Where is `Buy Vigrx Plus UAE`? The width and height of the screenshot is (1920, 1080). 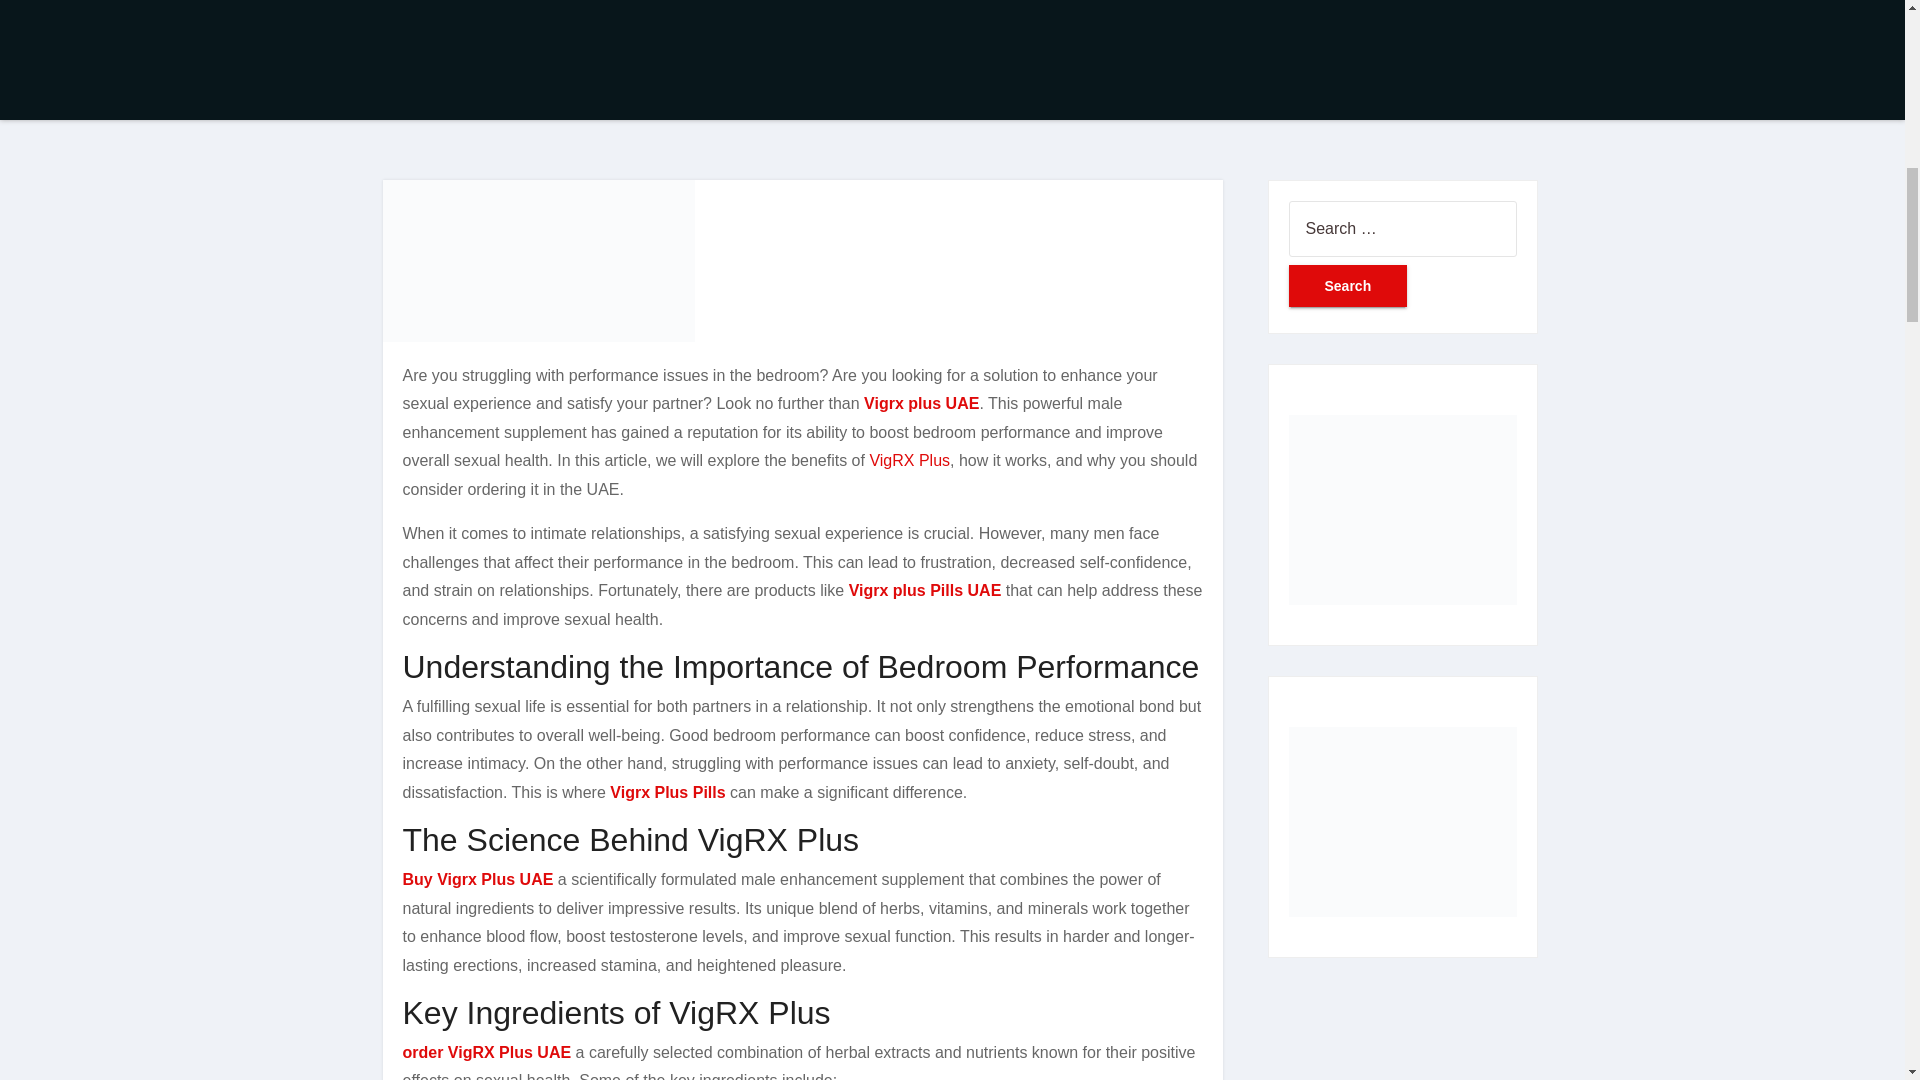
Buy Vigrx Plus UAE is located at coordinates (476, 878).